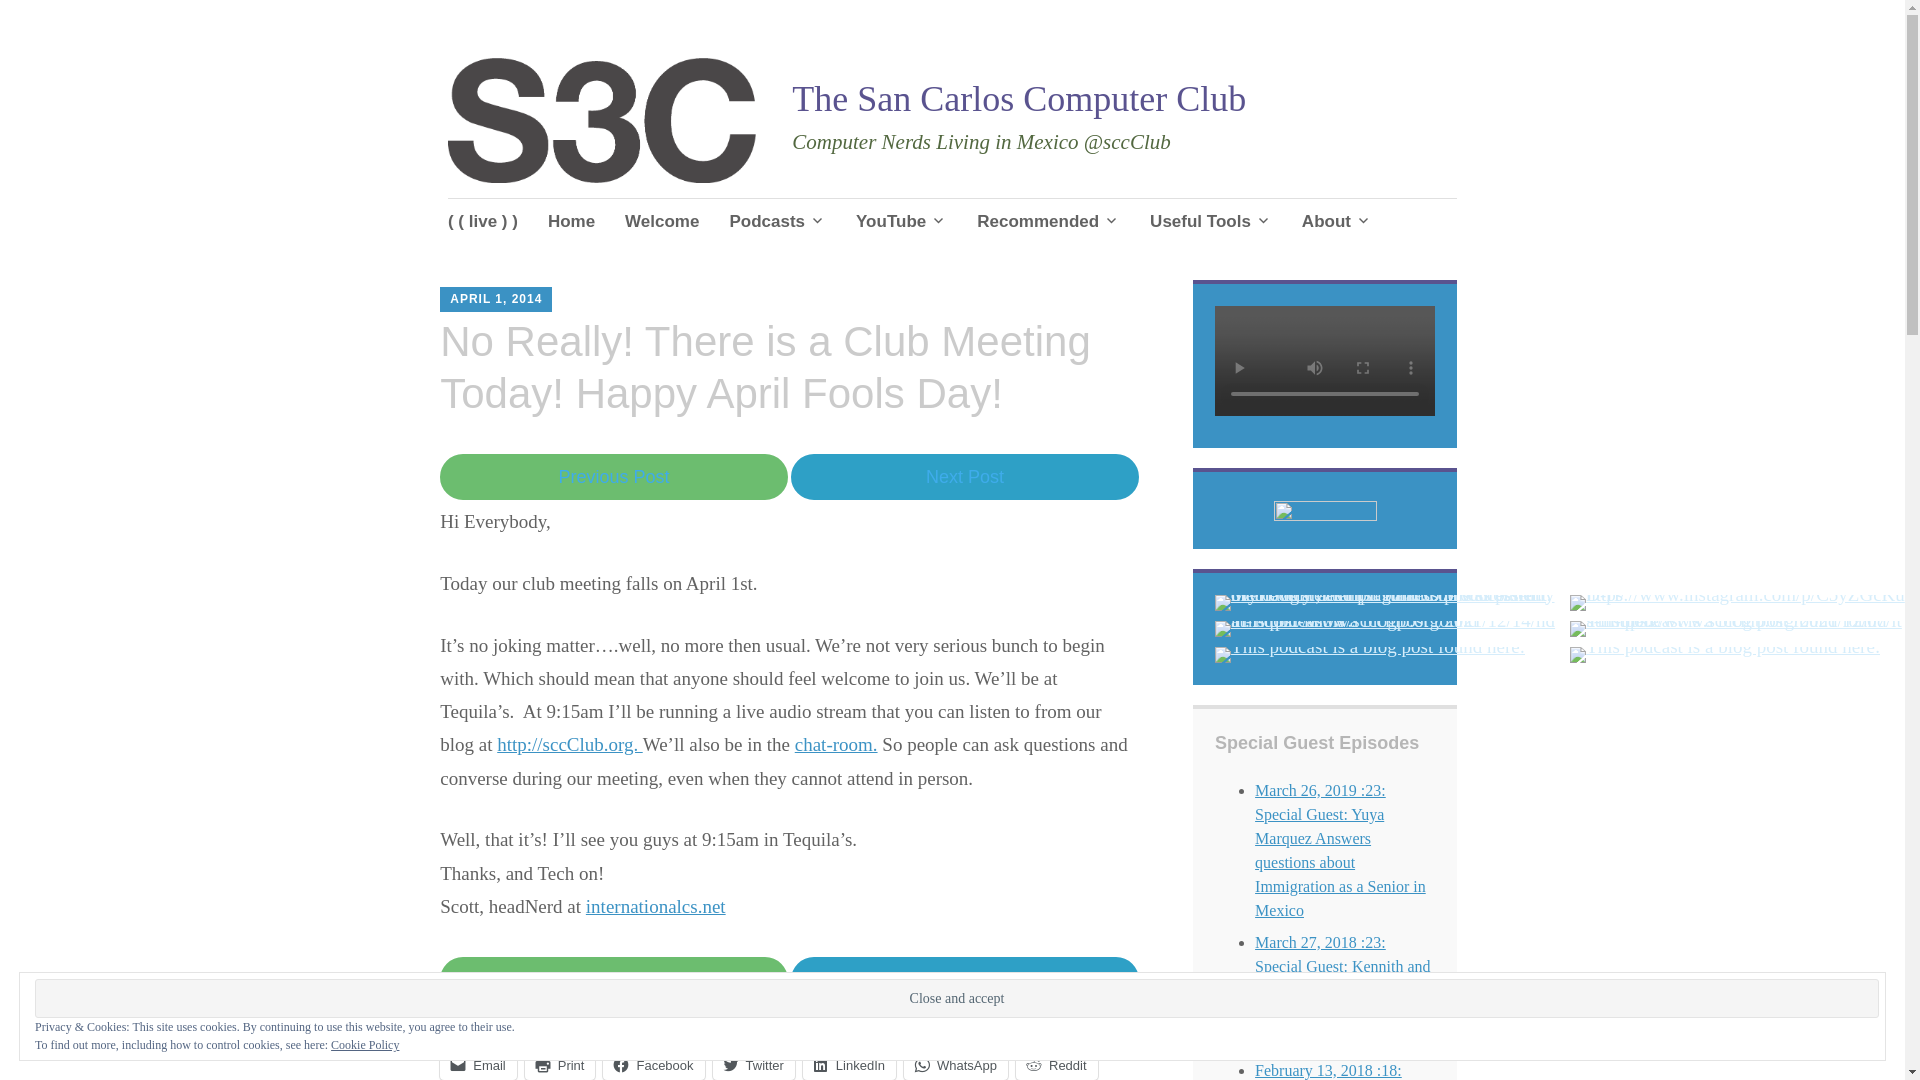 This screenshot has width=1920, height=1080. Describe the element at coordinates (836, 744) in the screenshot. I see `chat-room.` at that location.